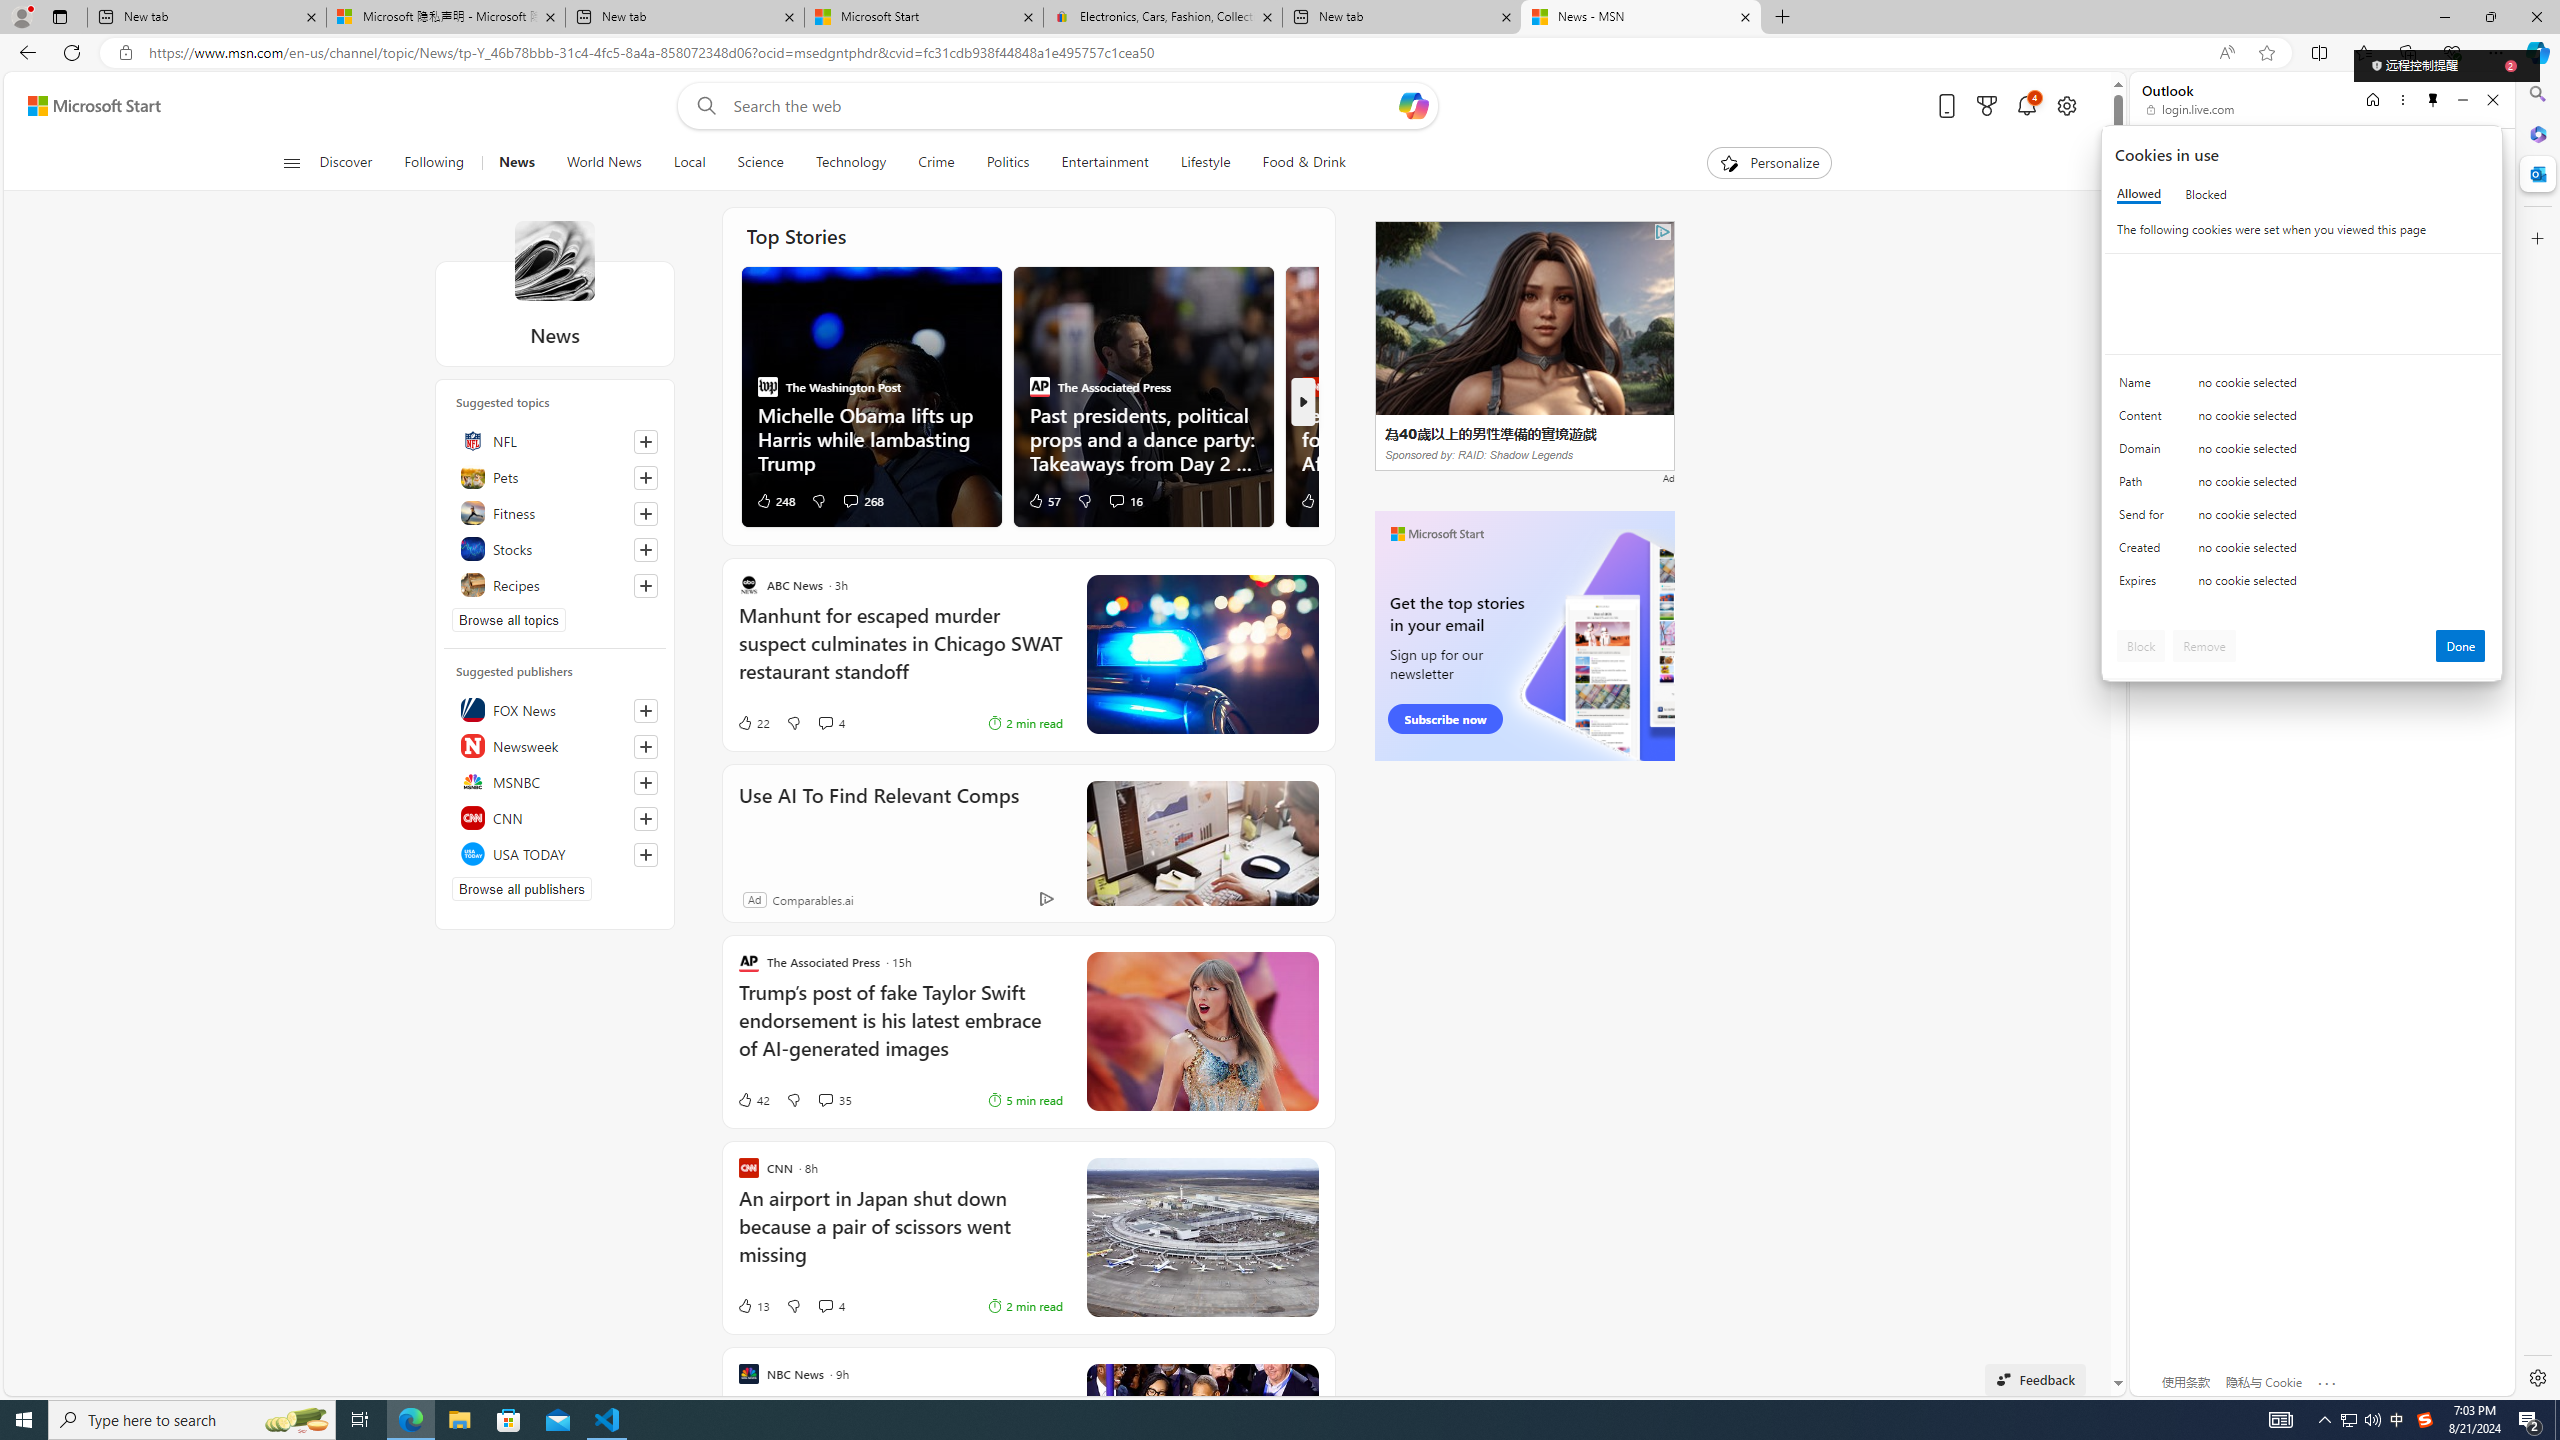  What do you see at coordinates (555, 818) in the screenshot?
I see `CNN` at bounding box center [555, 818].